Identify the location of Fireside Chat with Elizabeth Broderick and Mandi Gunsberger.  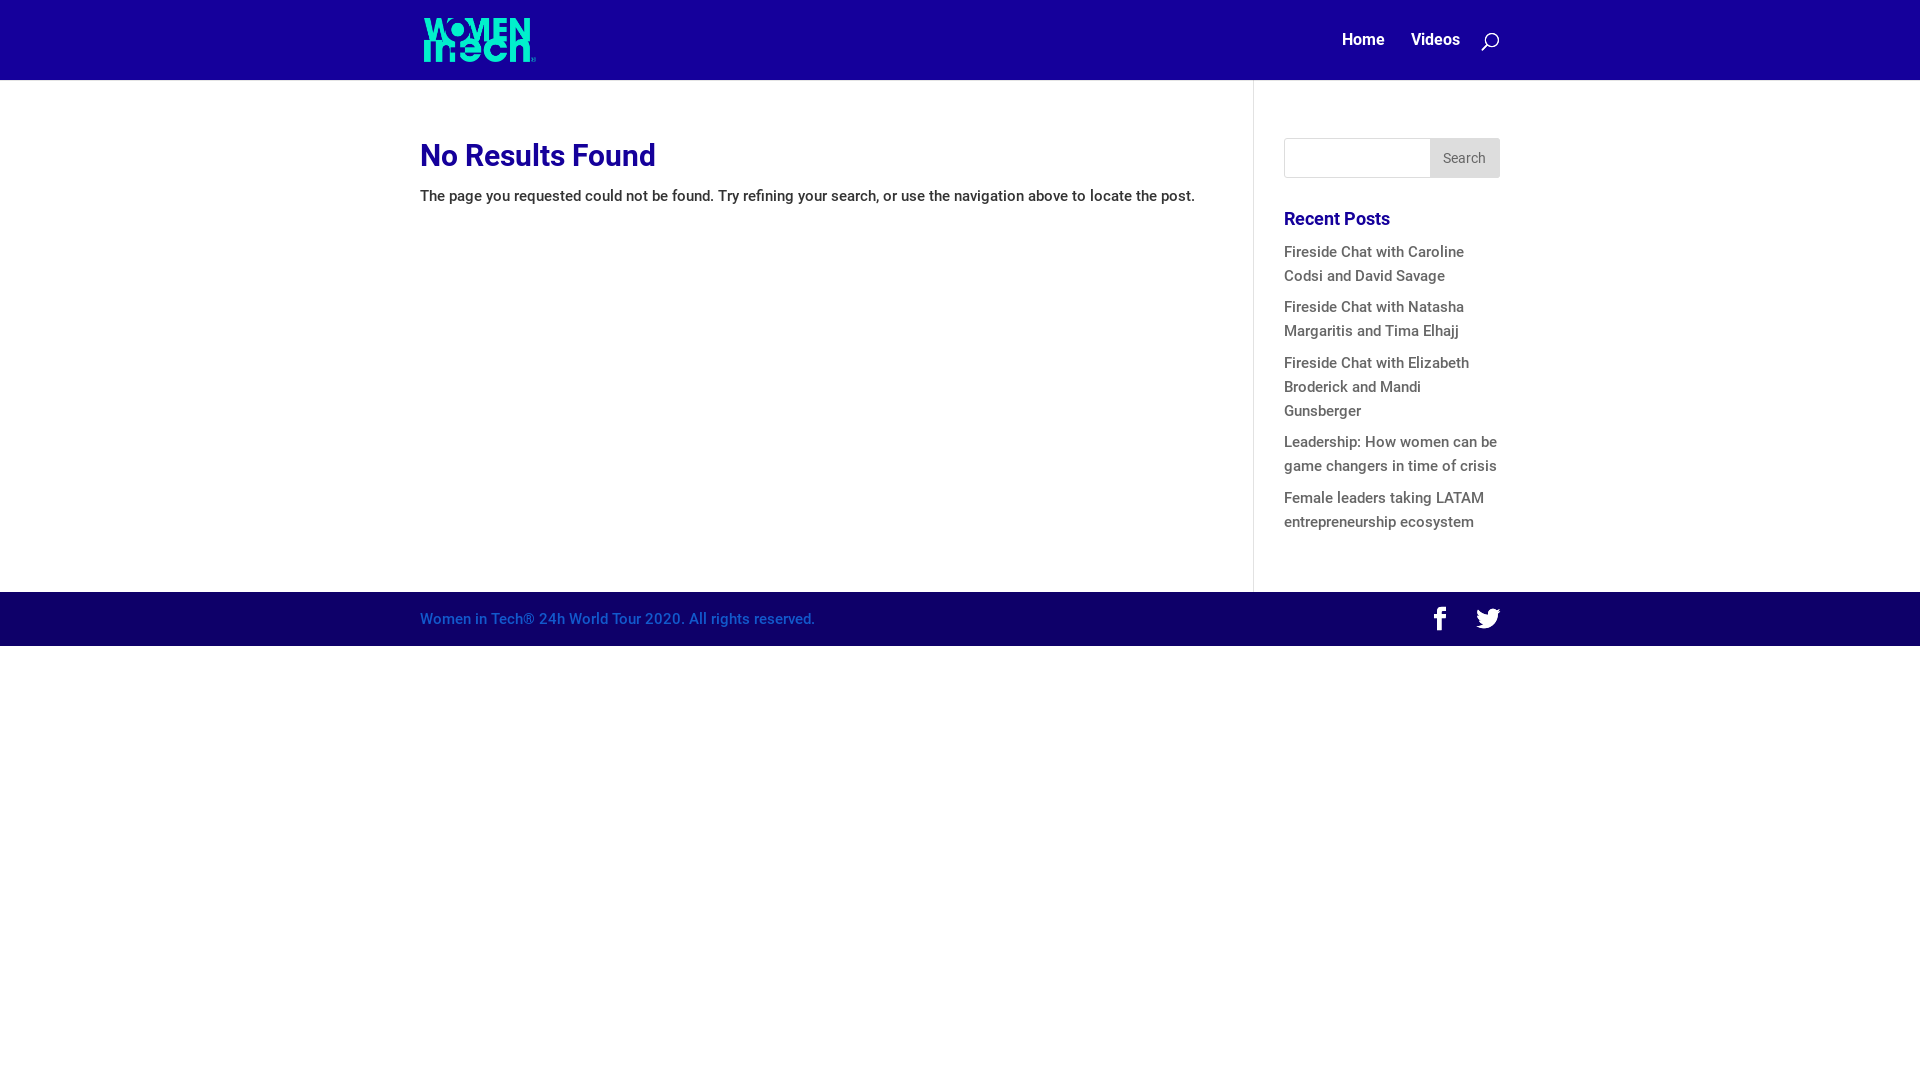
(1376, 387).